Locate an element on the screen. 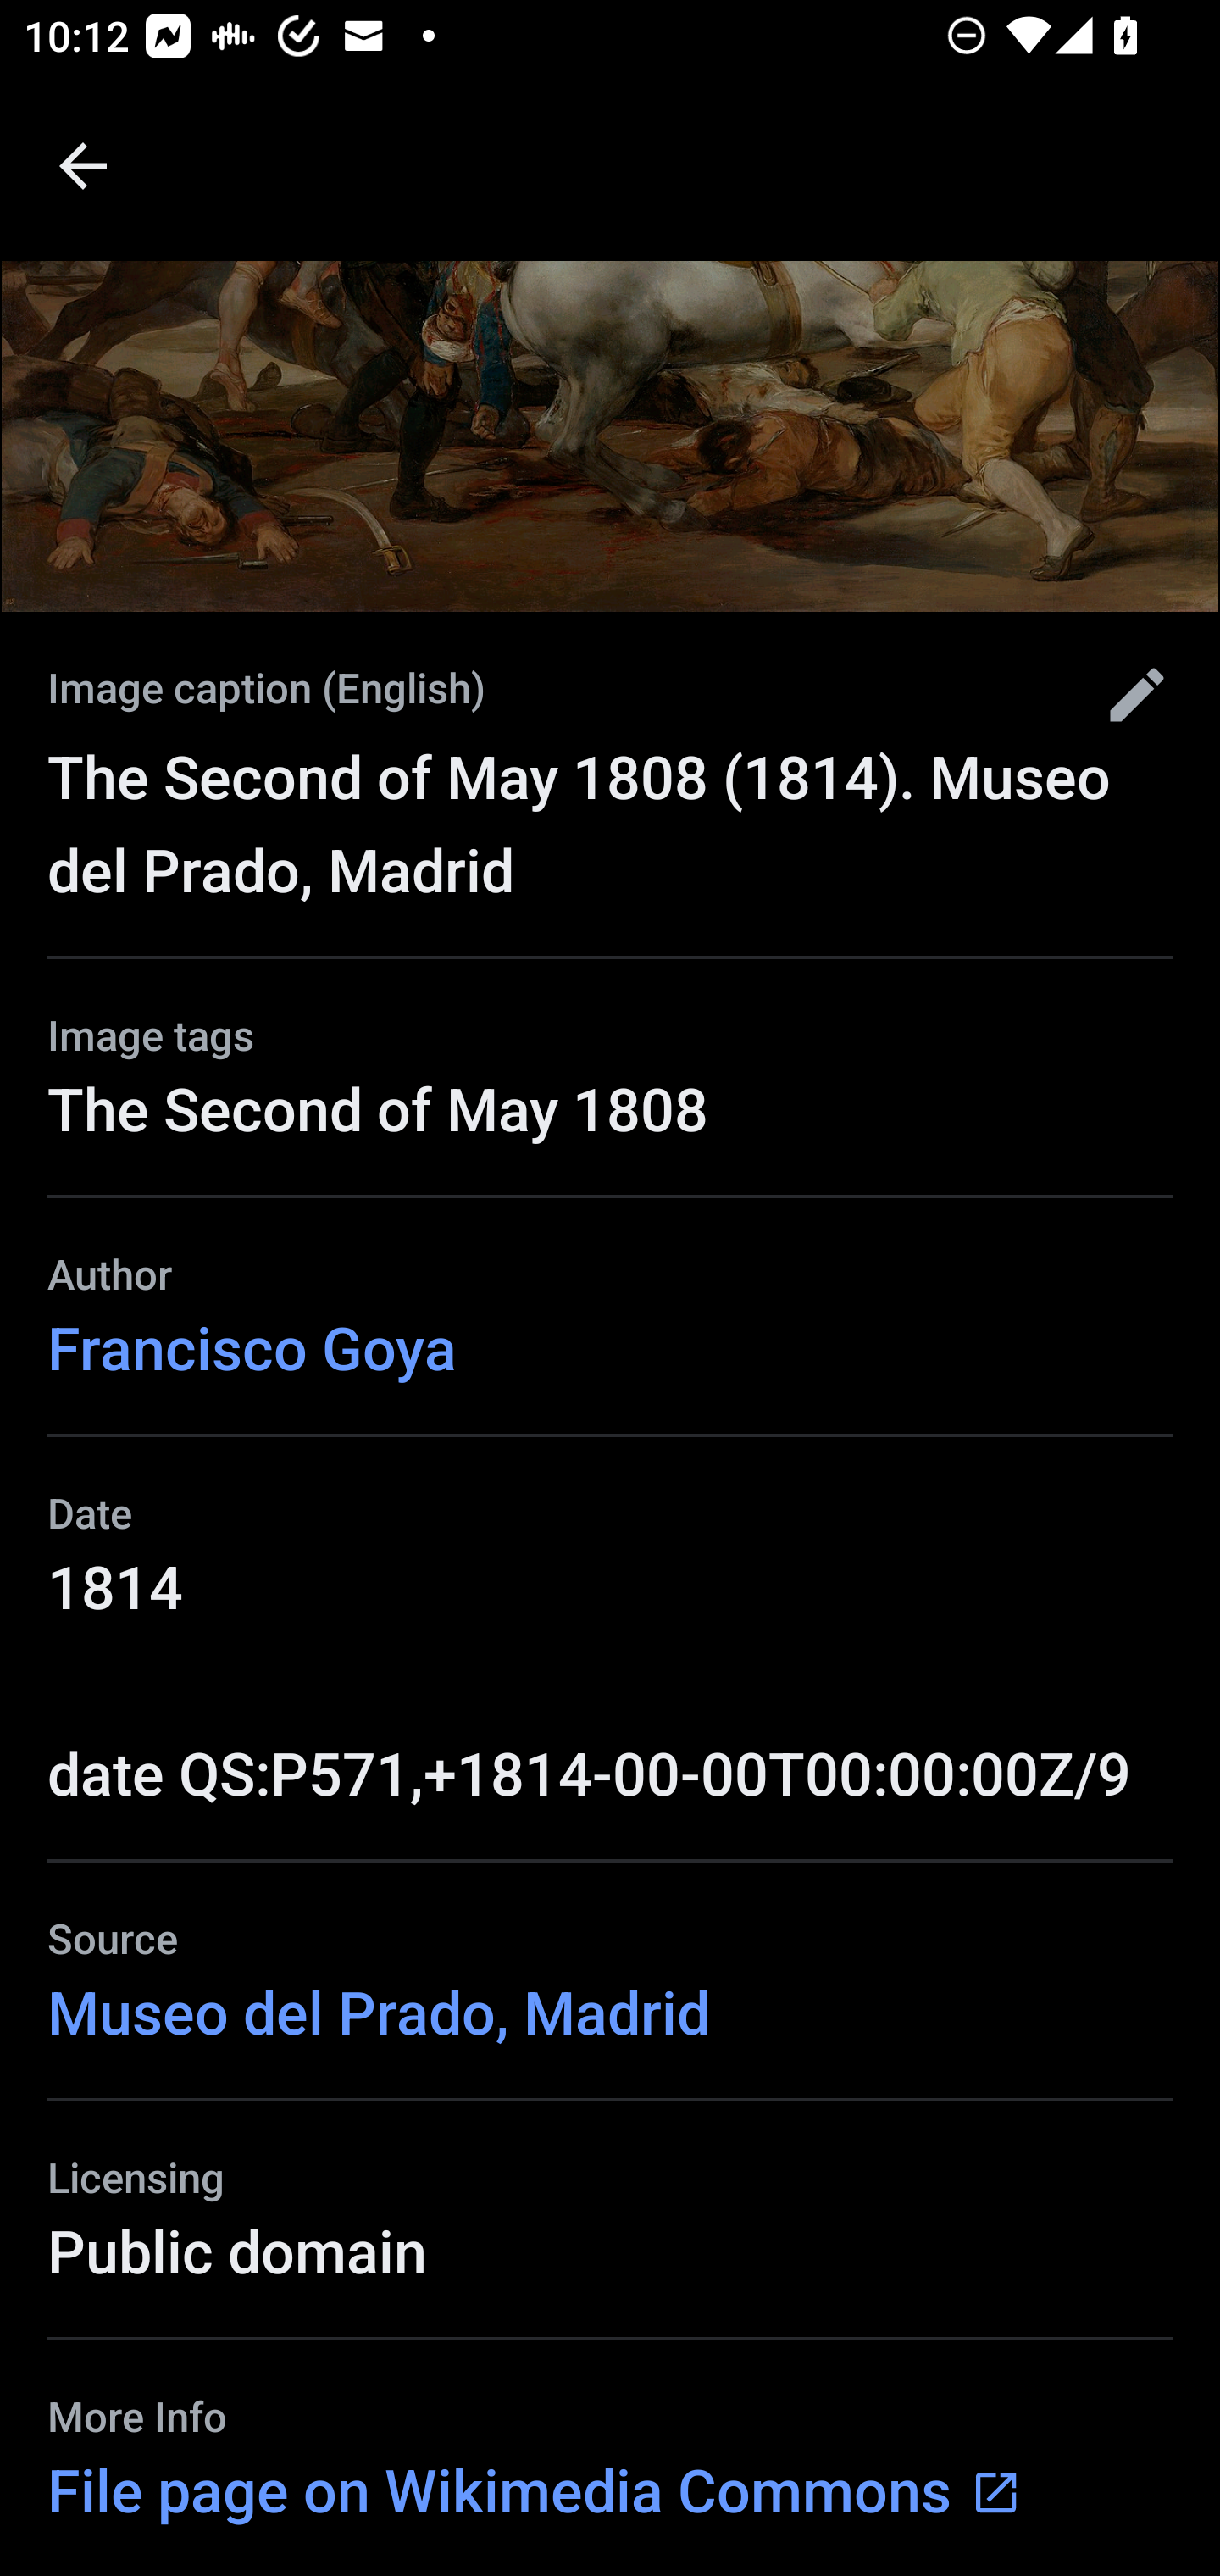 The height and width of the screenshot is (2576, 1220). Navigate up is located at coordinates (83, 166).